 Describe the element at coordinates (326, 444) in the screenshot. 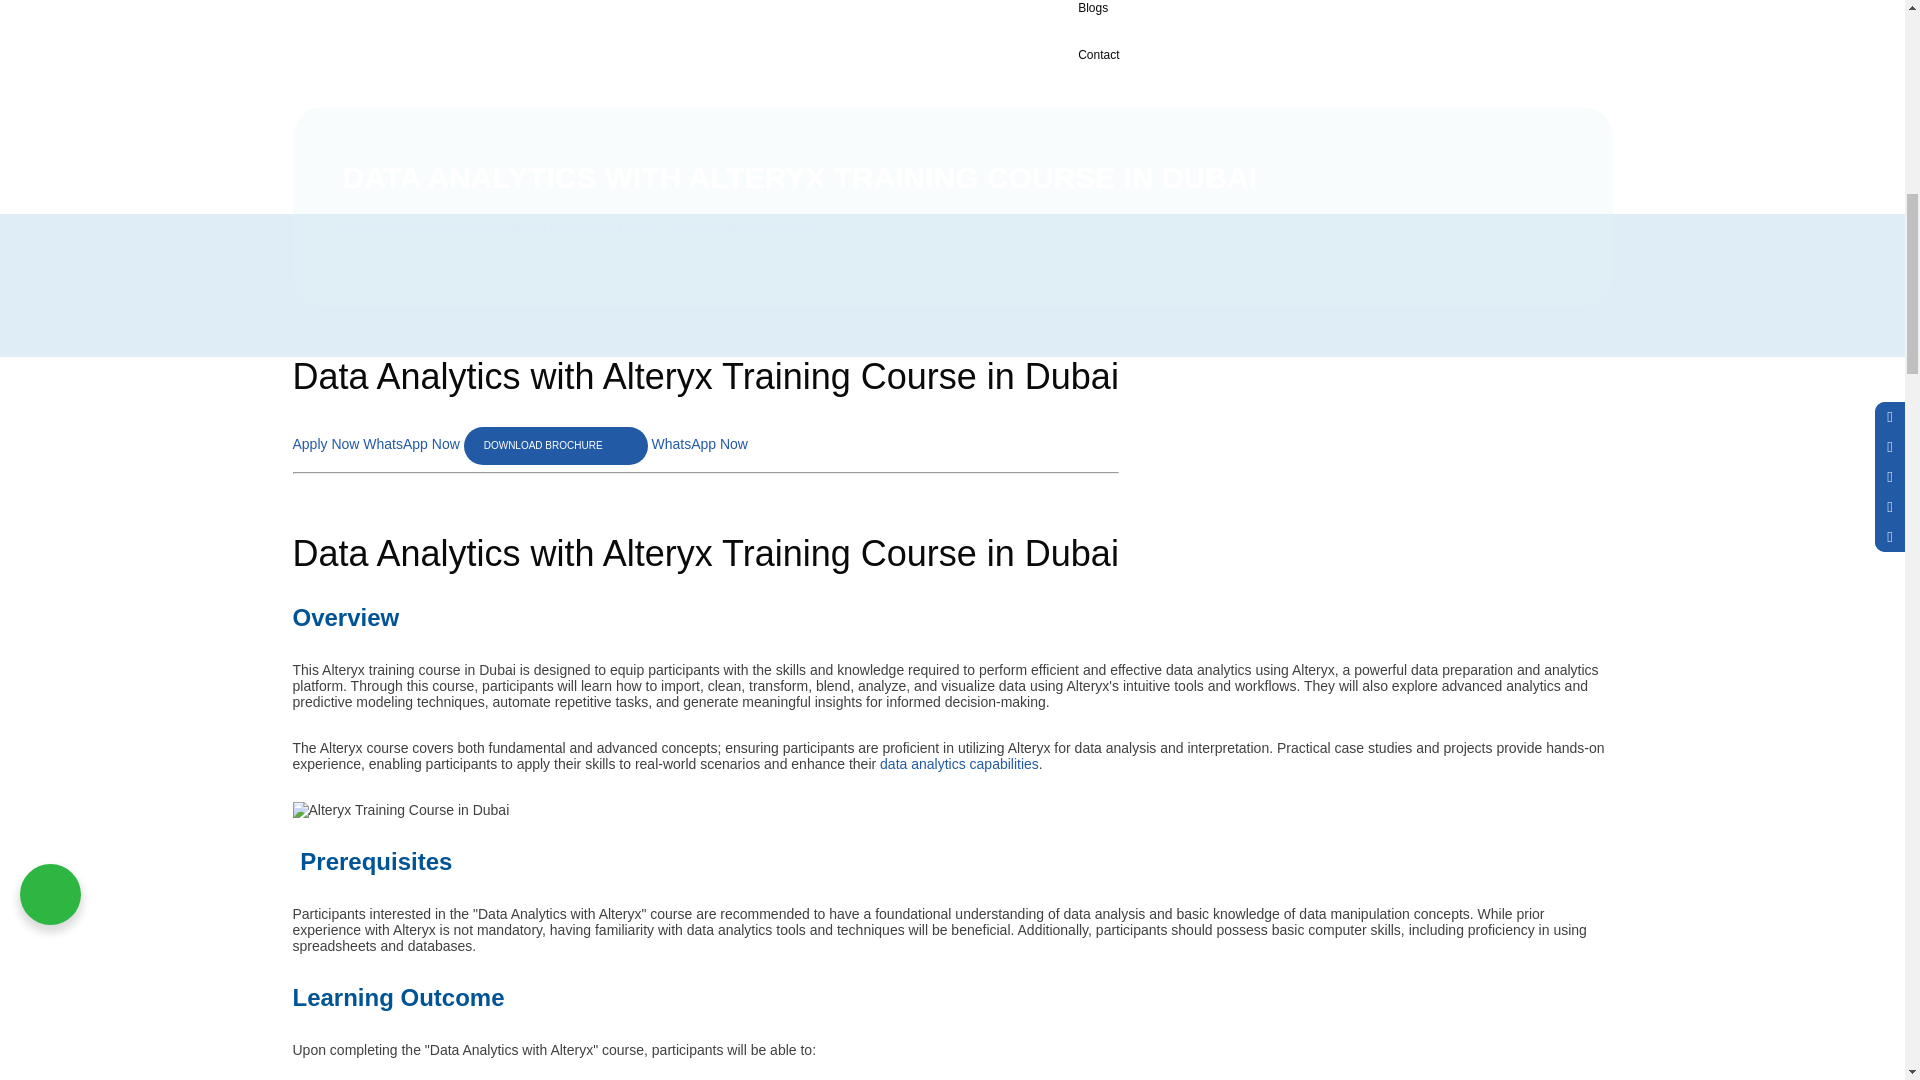

I see `Apply Now` at that location.